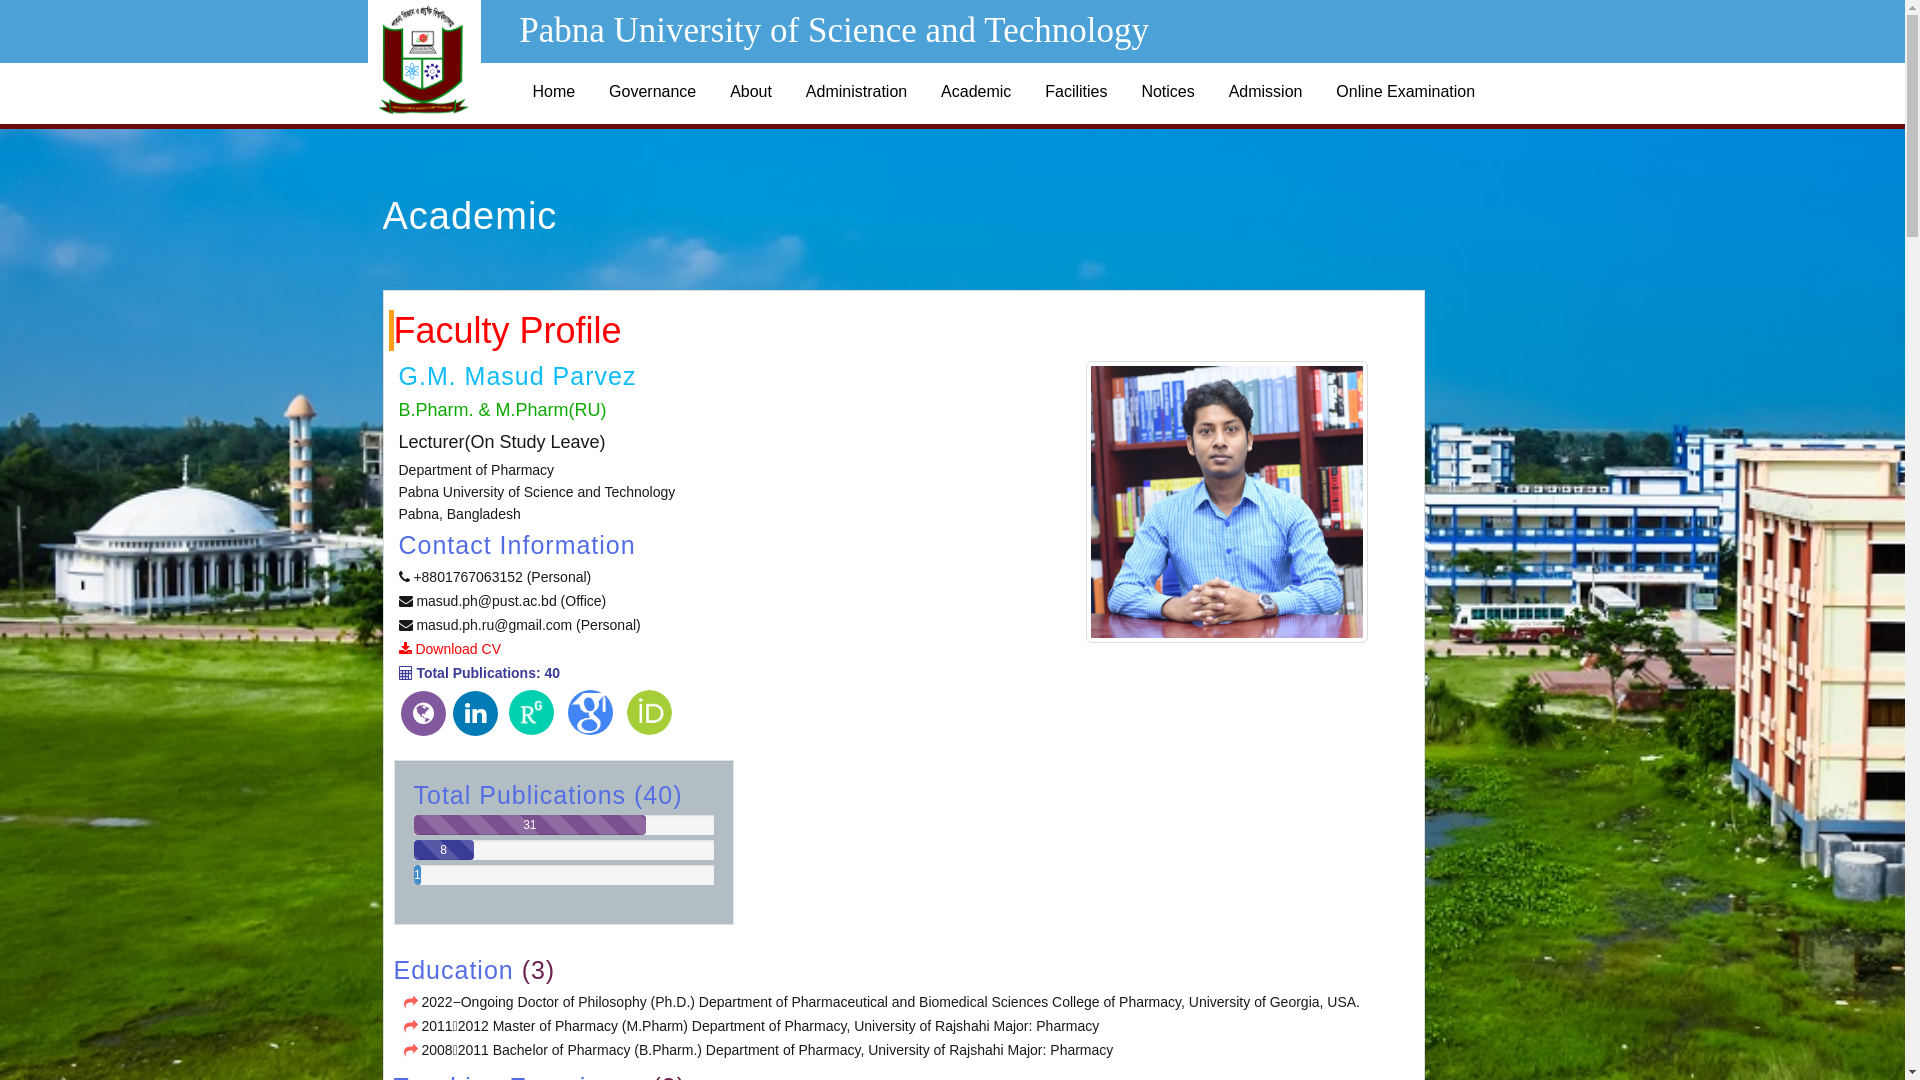 Image resolution: width=1920 pixels, height=1080 pixels. I want to click on Online Examination, so click(1406, 92).